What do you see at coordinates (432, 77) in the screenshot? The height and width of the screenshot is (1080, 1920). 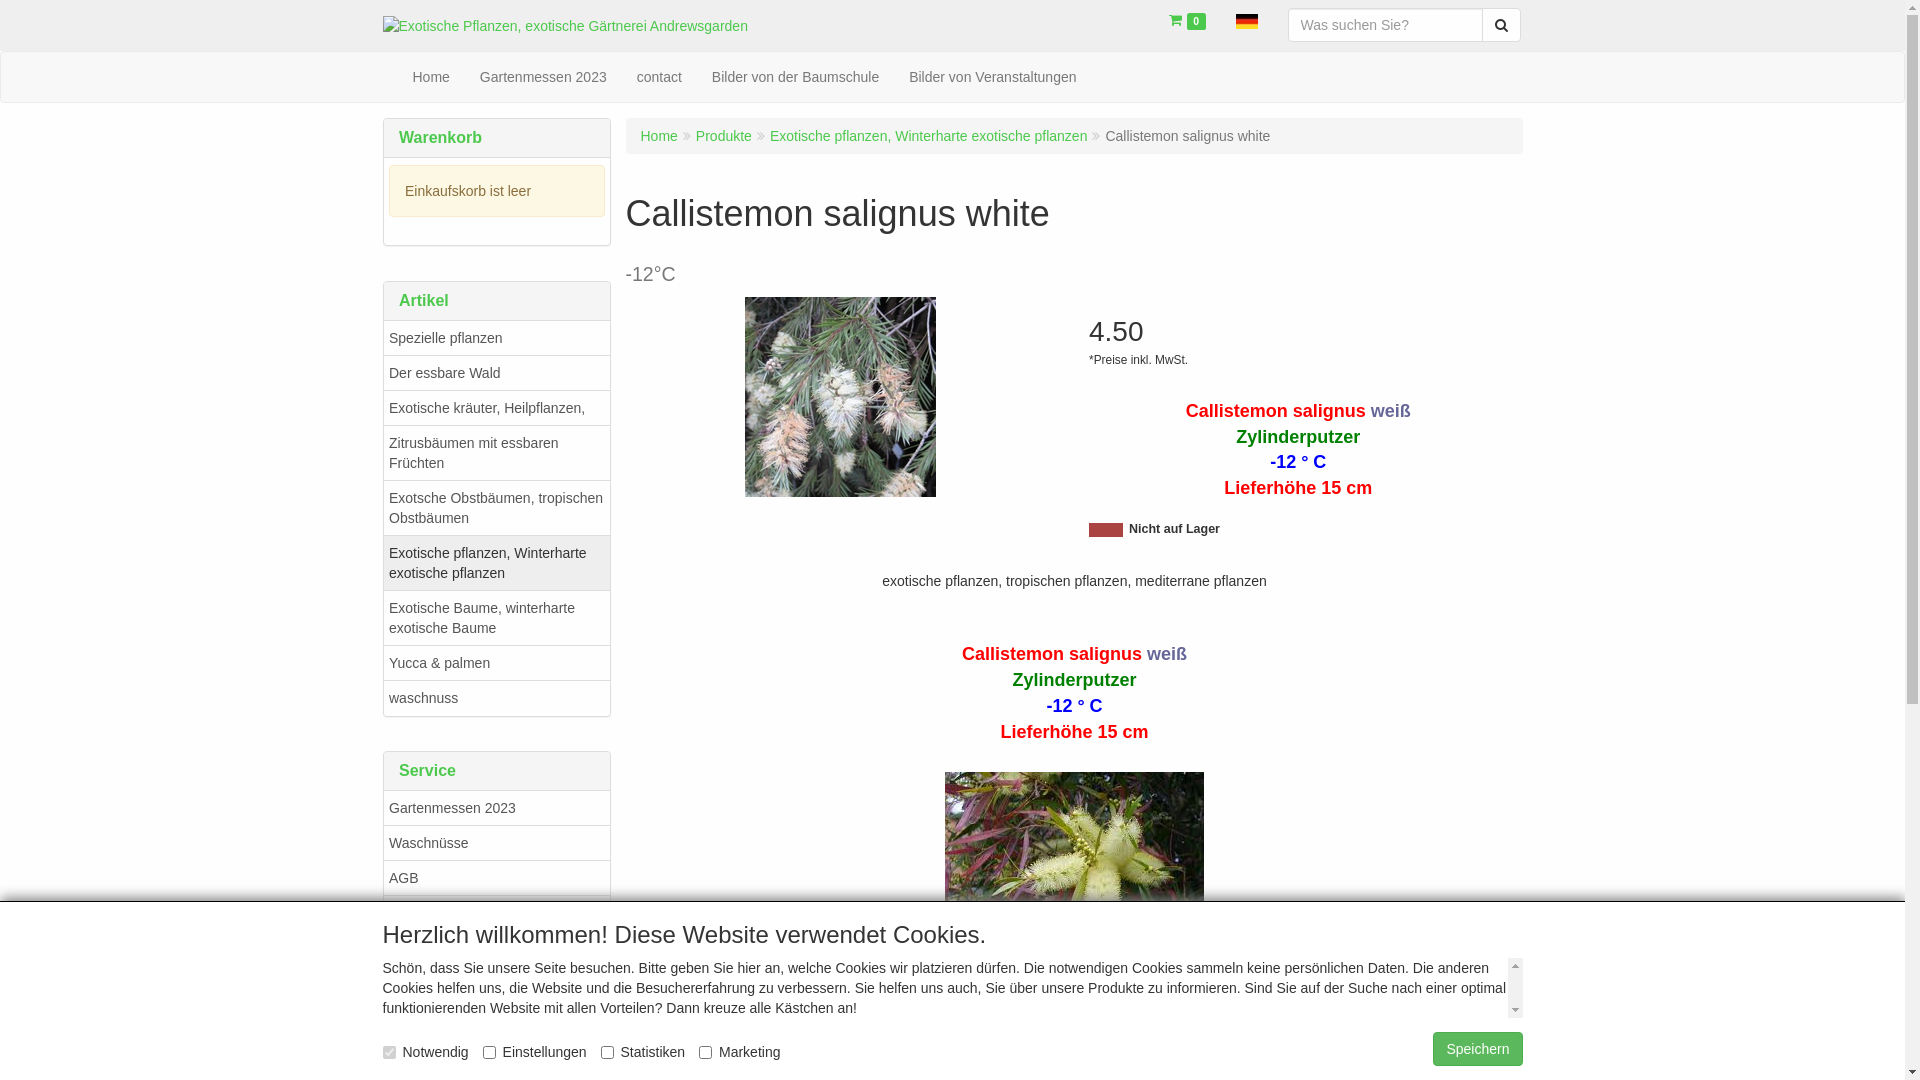 I see `Home` at bounding box center [432, 77].